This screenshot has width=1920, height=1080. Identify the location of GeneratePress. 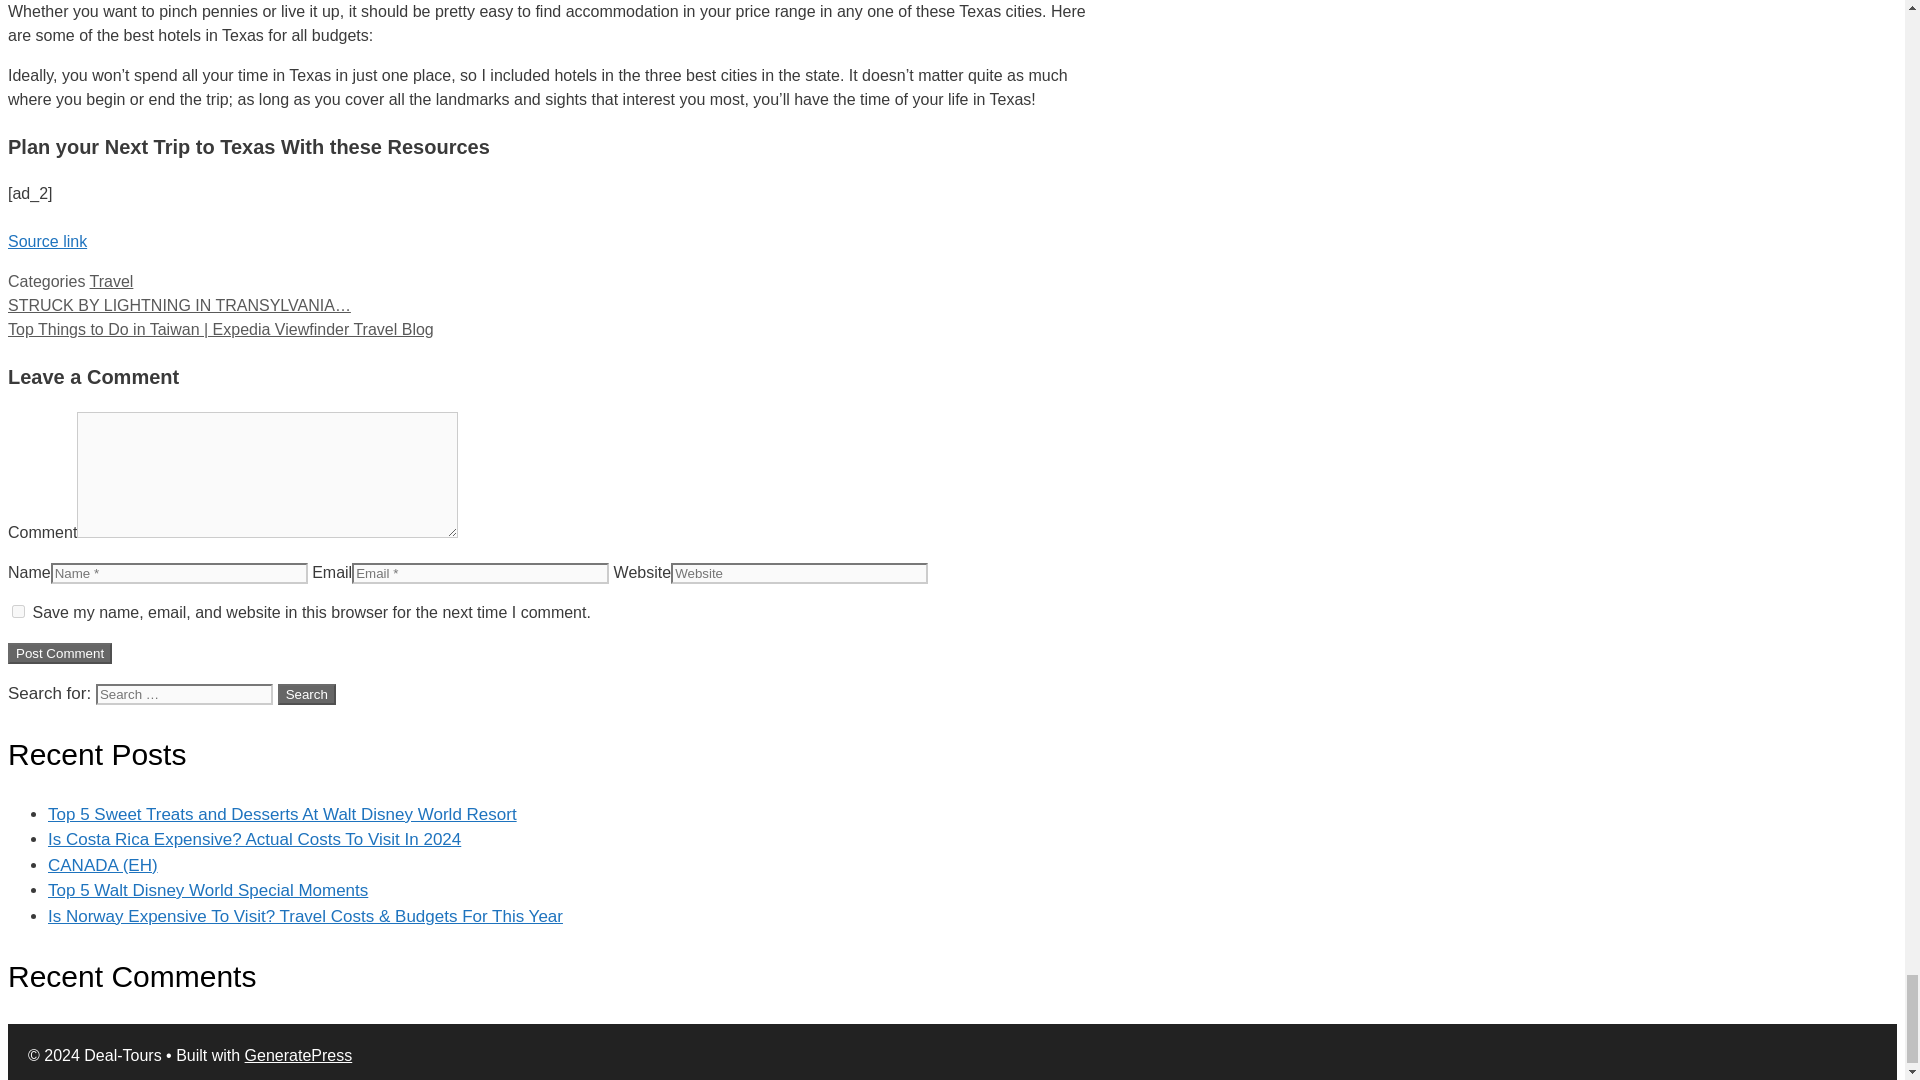
(299, 1054).